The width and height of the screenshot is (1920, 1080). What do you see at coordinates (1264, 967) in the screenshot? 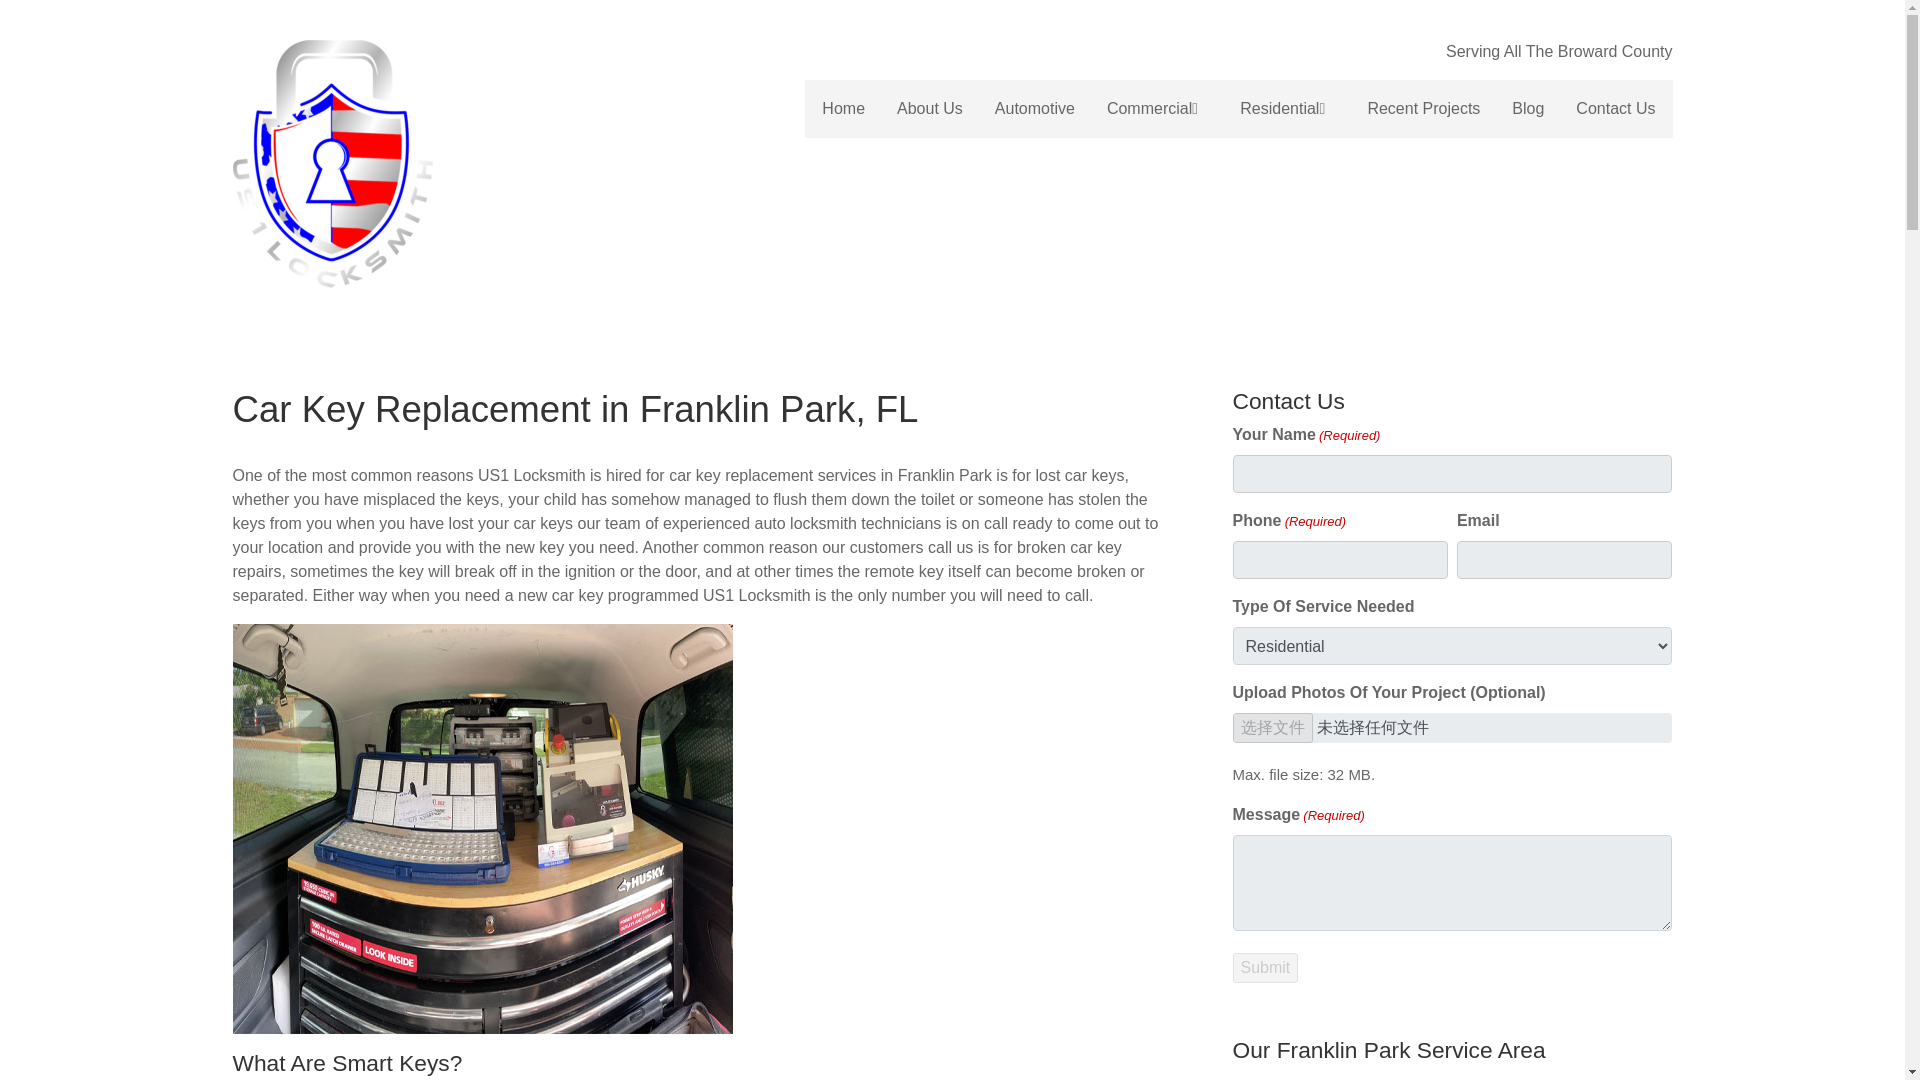
I see `Submit` at bounding box center [1264, 967].